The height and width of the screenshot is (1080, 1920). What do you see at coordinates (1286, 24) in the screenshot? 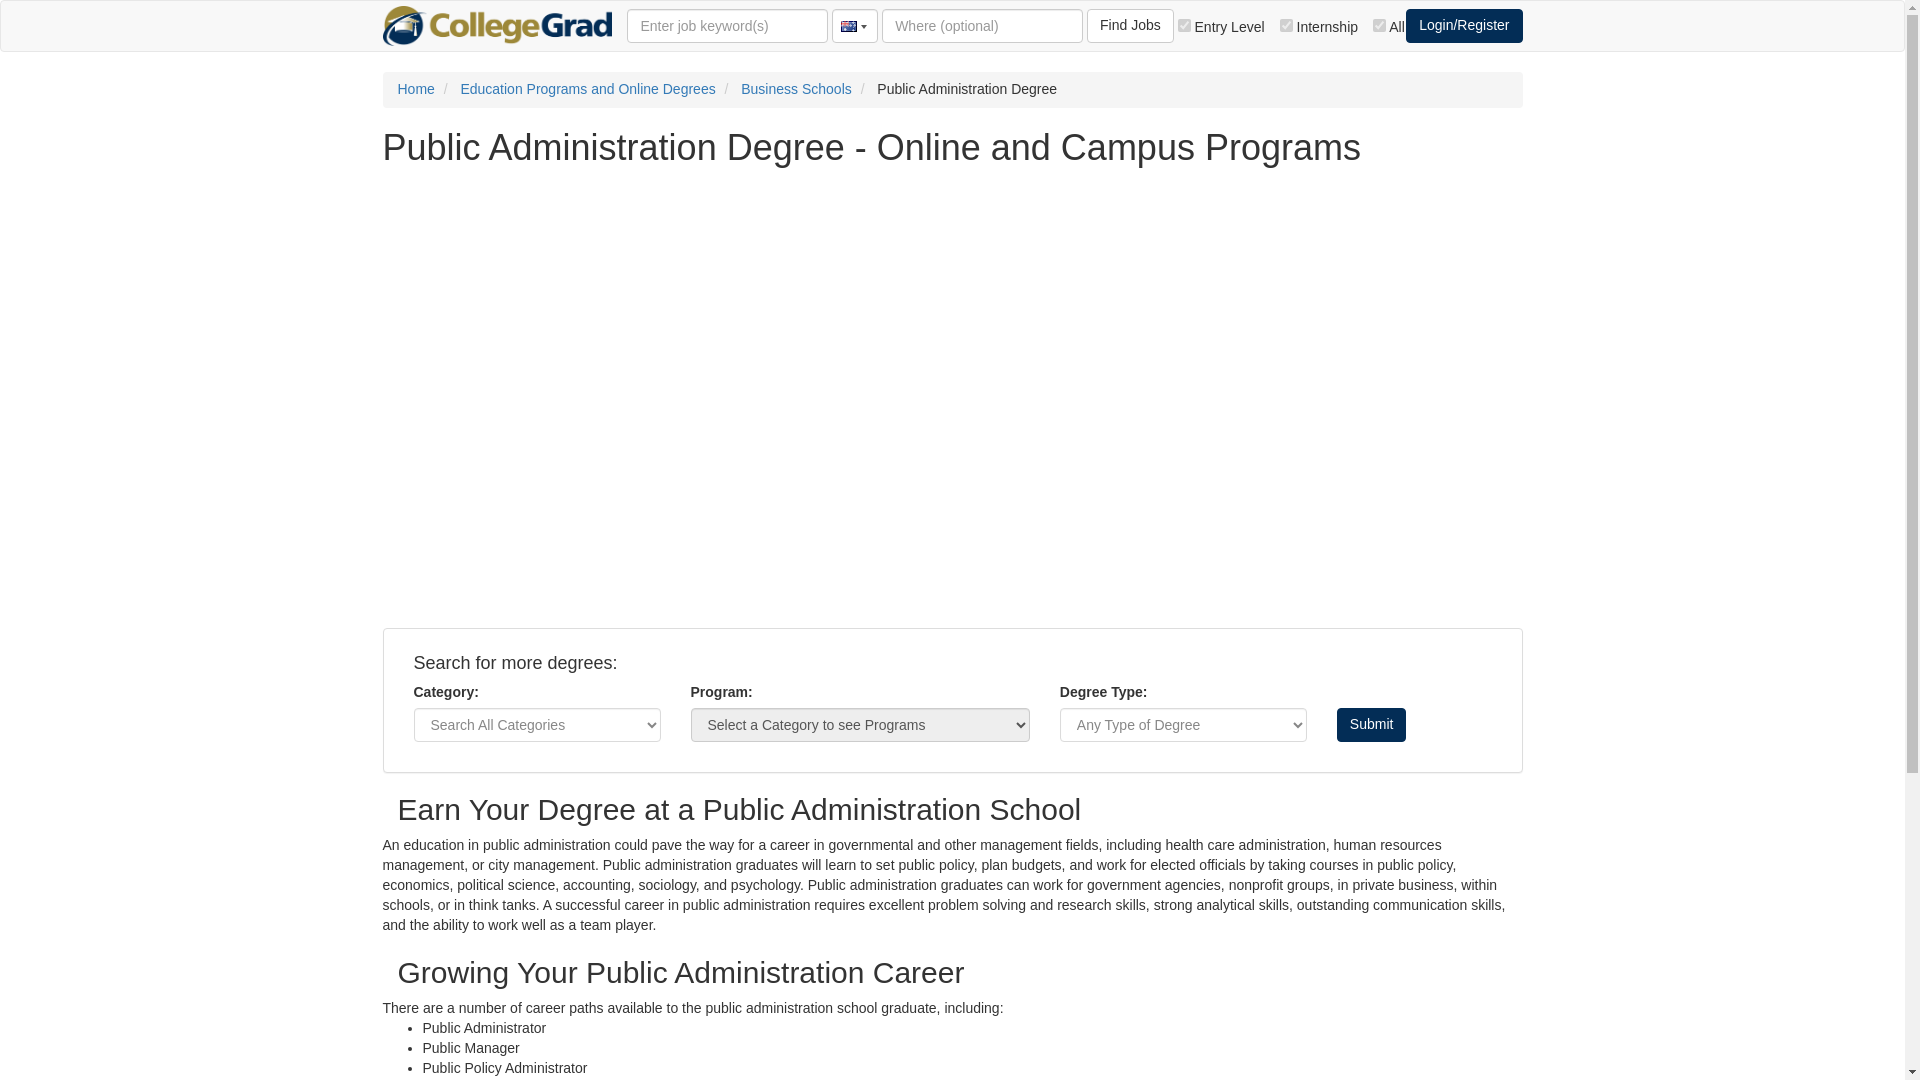
I see `2` at bounding box center [1286, 24].